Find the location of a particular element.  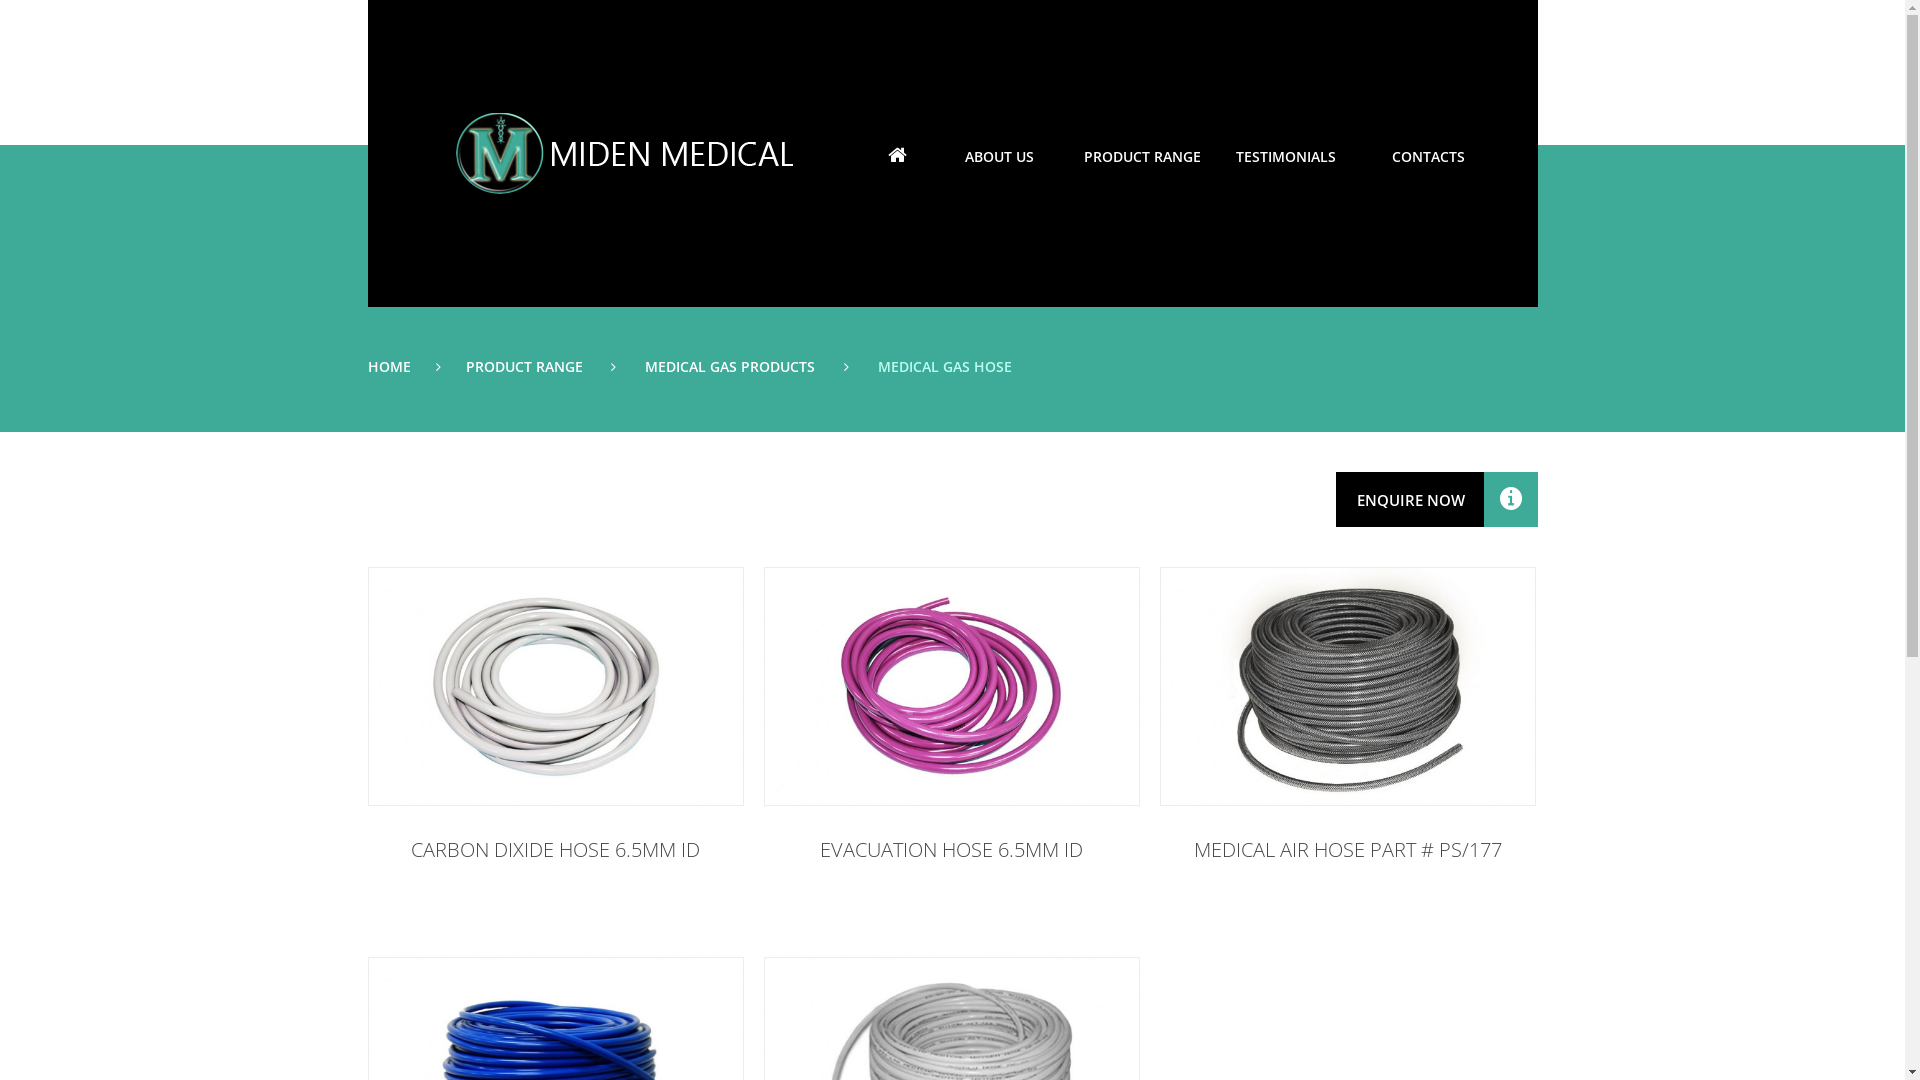

ABOUT US is located at coordinates (1000, 157).